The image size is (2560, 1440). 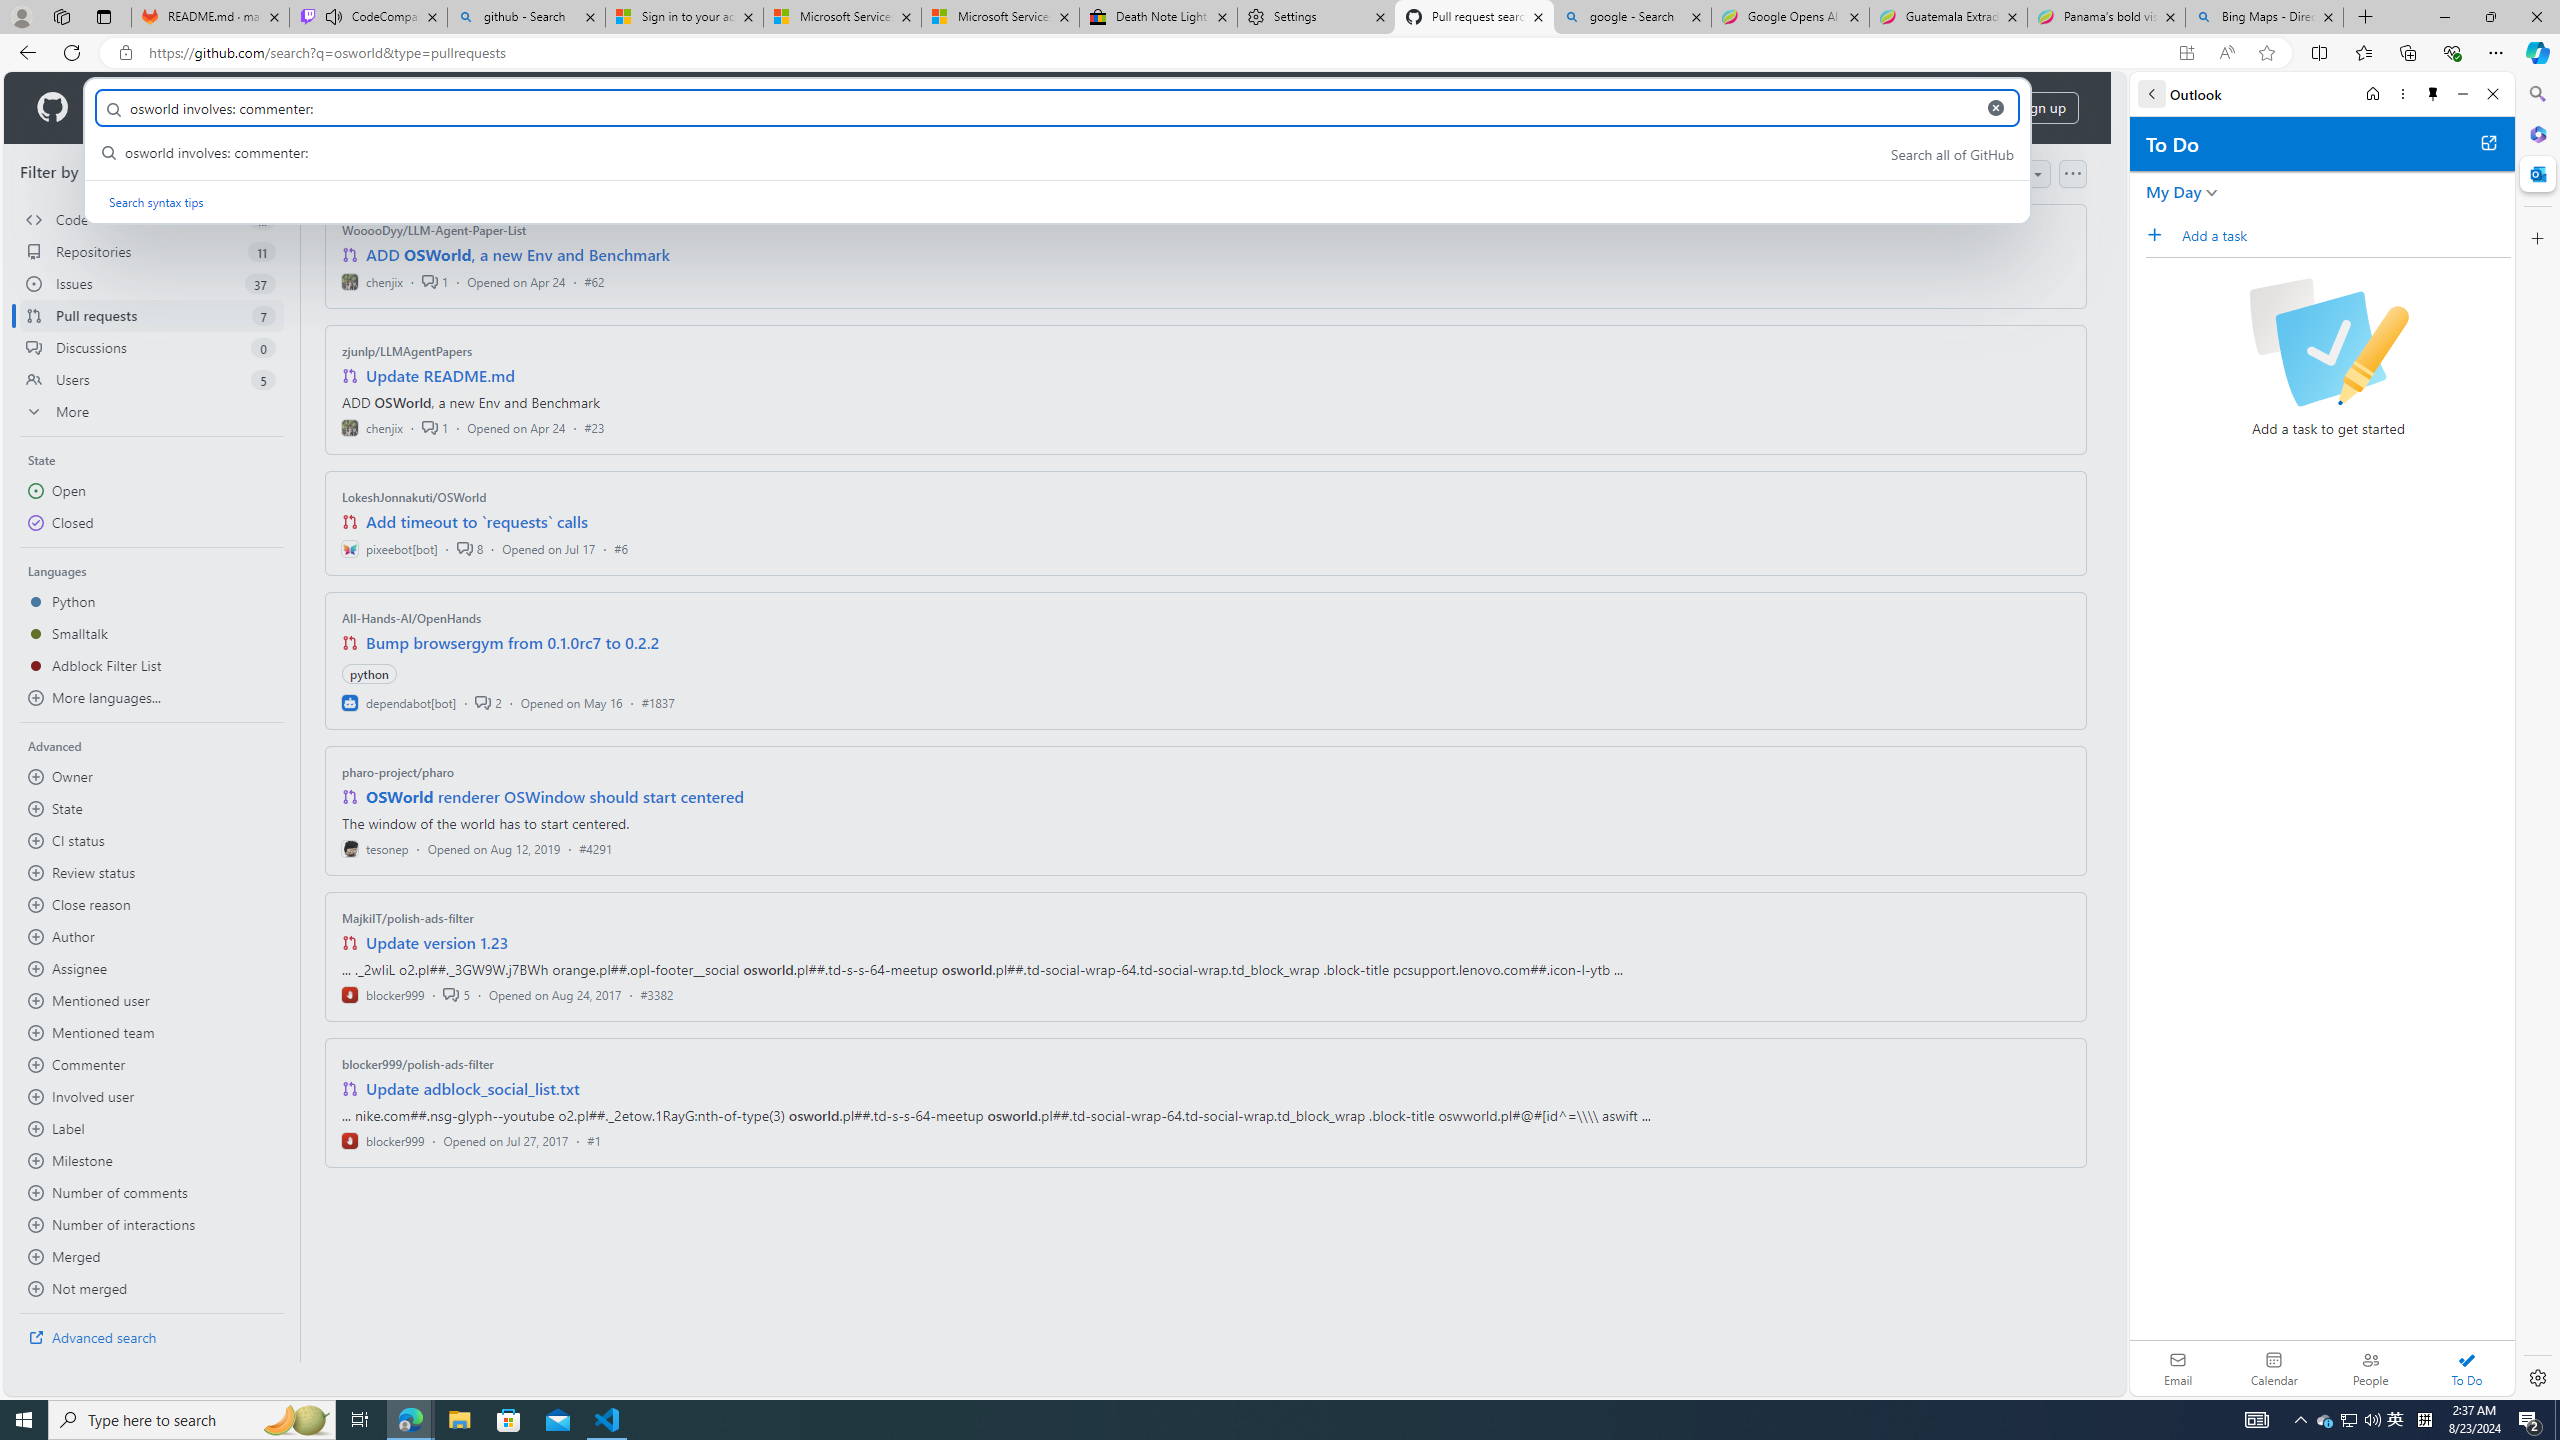 What do you see at coordinates (418, 1064) in the screenshot?
I see `blocker999/polish-ads-filter` at bounding box center [418, 1064].